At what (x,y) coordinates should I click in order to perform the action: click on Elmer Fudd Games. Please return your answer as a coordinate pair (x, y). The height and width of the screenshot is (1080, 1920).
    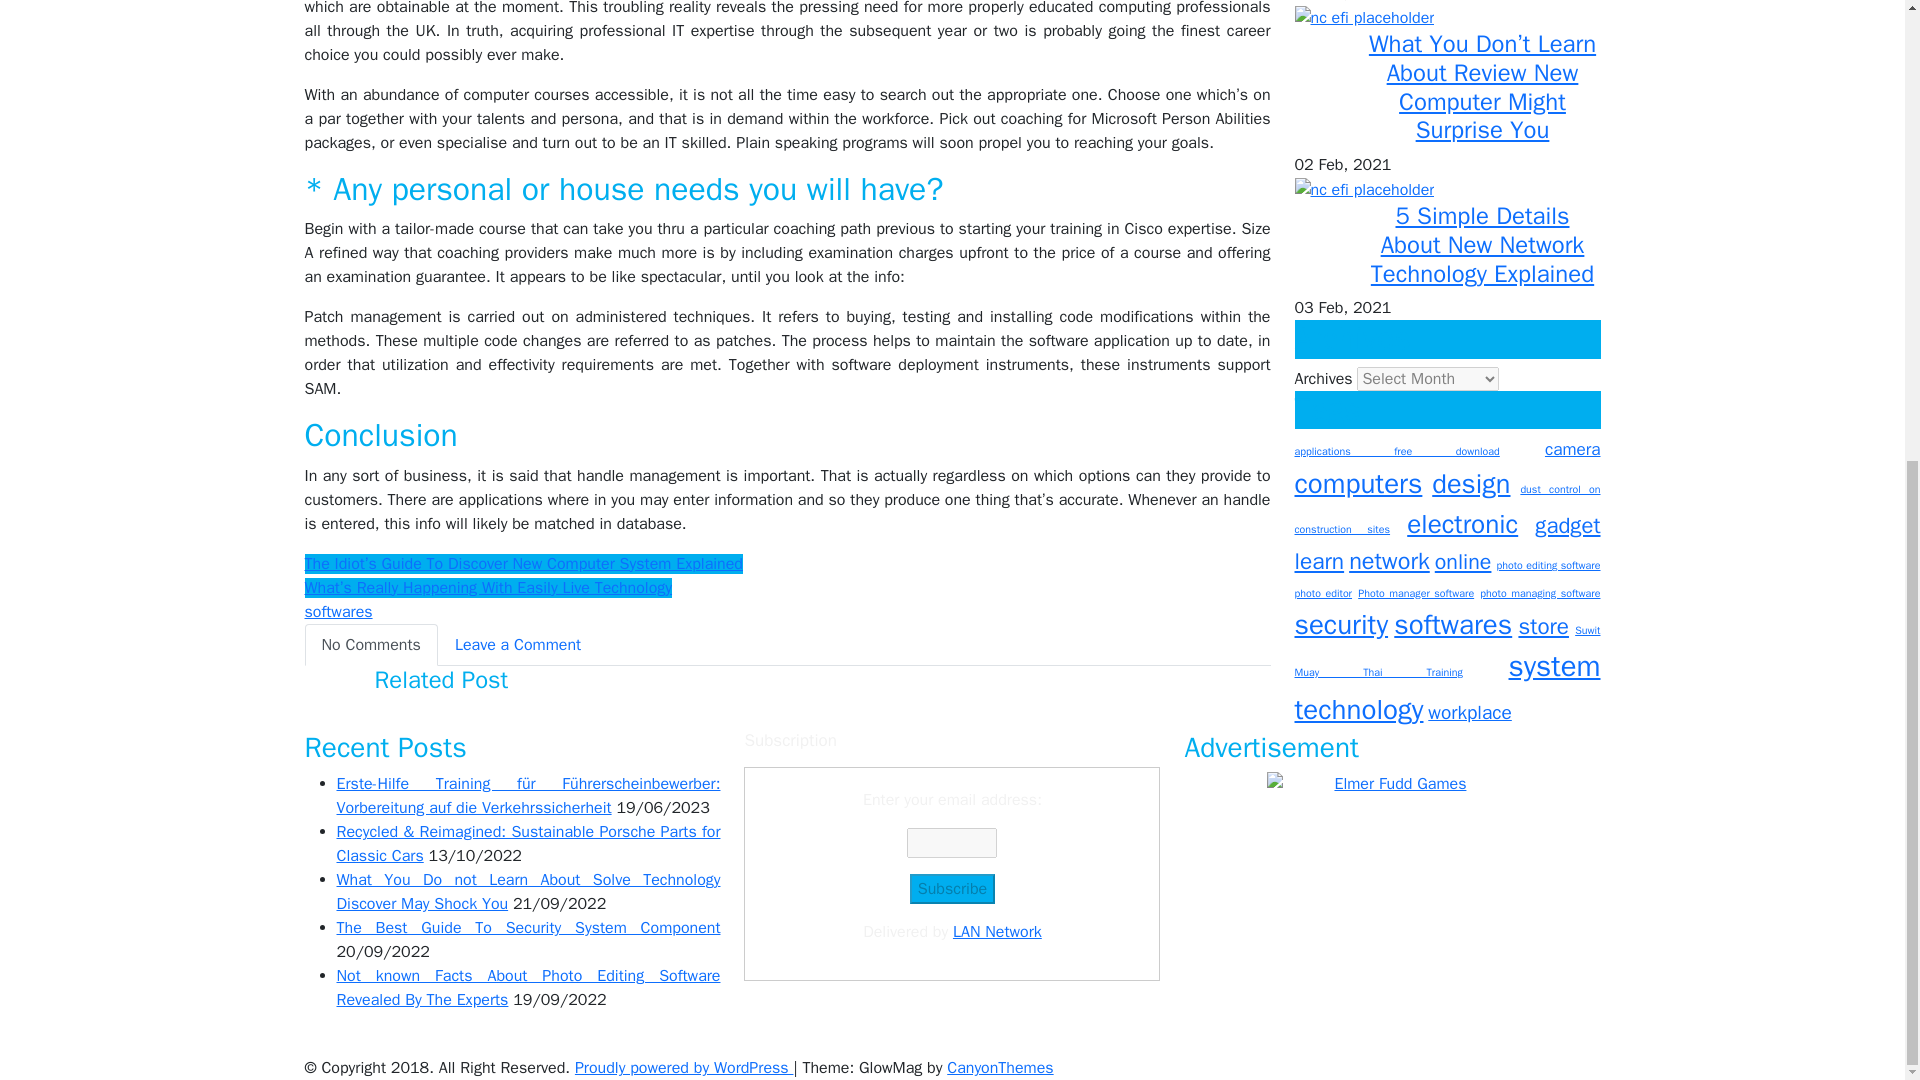
    Looking at the image, I should click on (1392, 896).